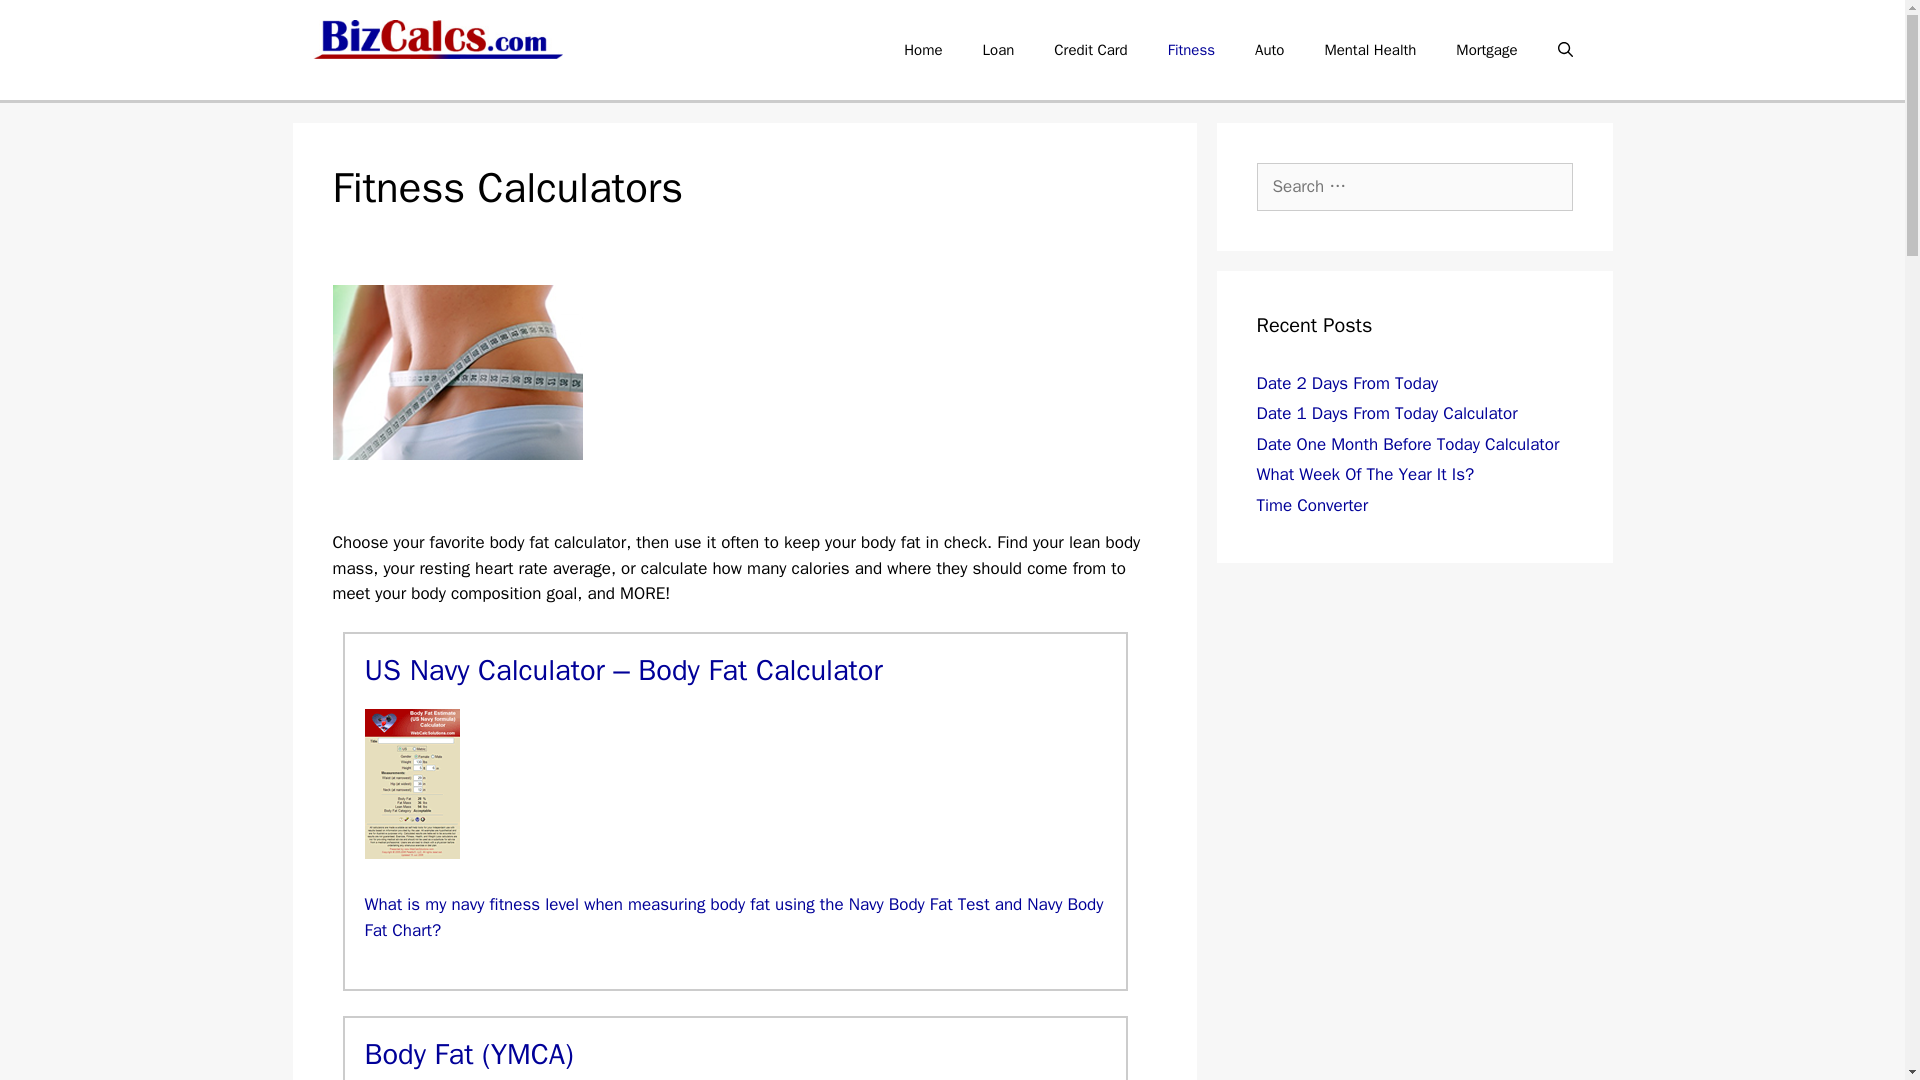 This screenshot has width=1920, height=1080. I want to click on BizCalcs.com, so click(436, 38).